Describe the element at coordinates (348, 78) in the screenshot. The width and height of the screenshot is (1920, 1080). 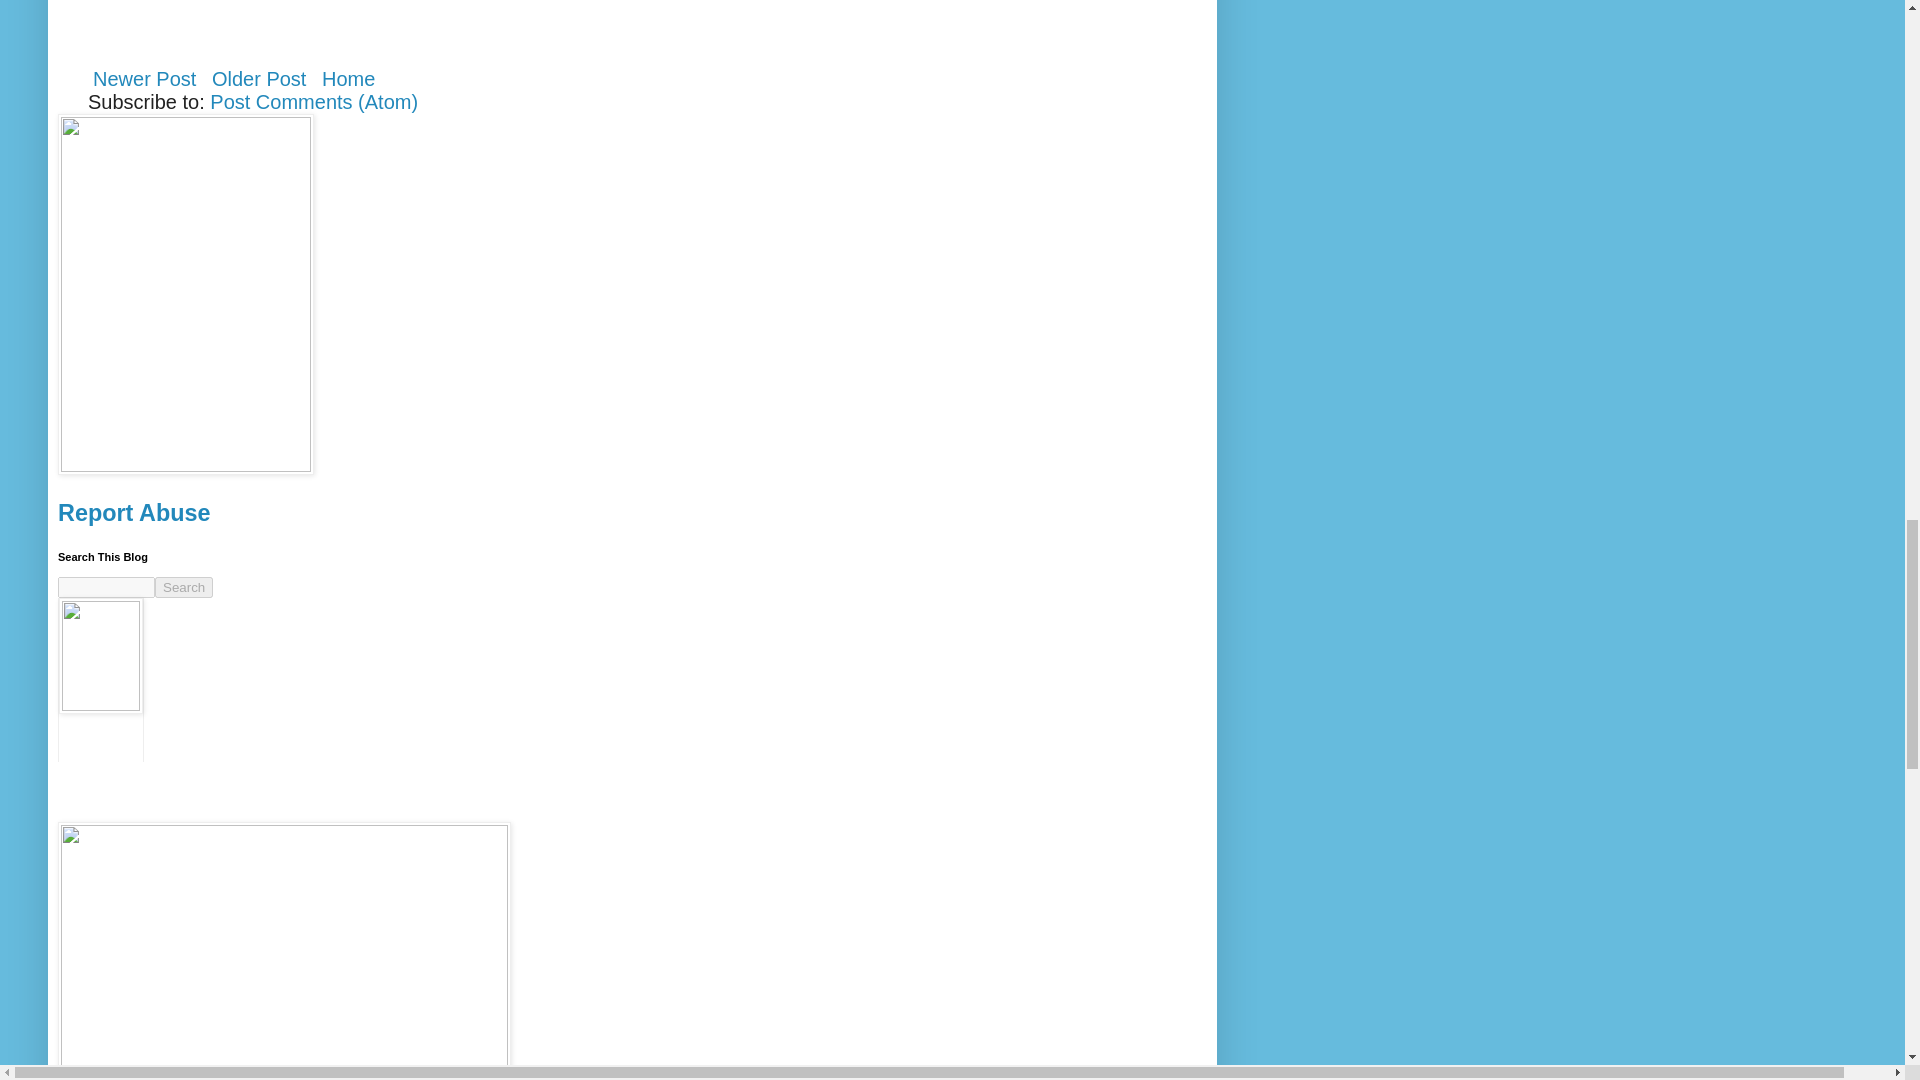
I see `Home` at that location.